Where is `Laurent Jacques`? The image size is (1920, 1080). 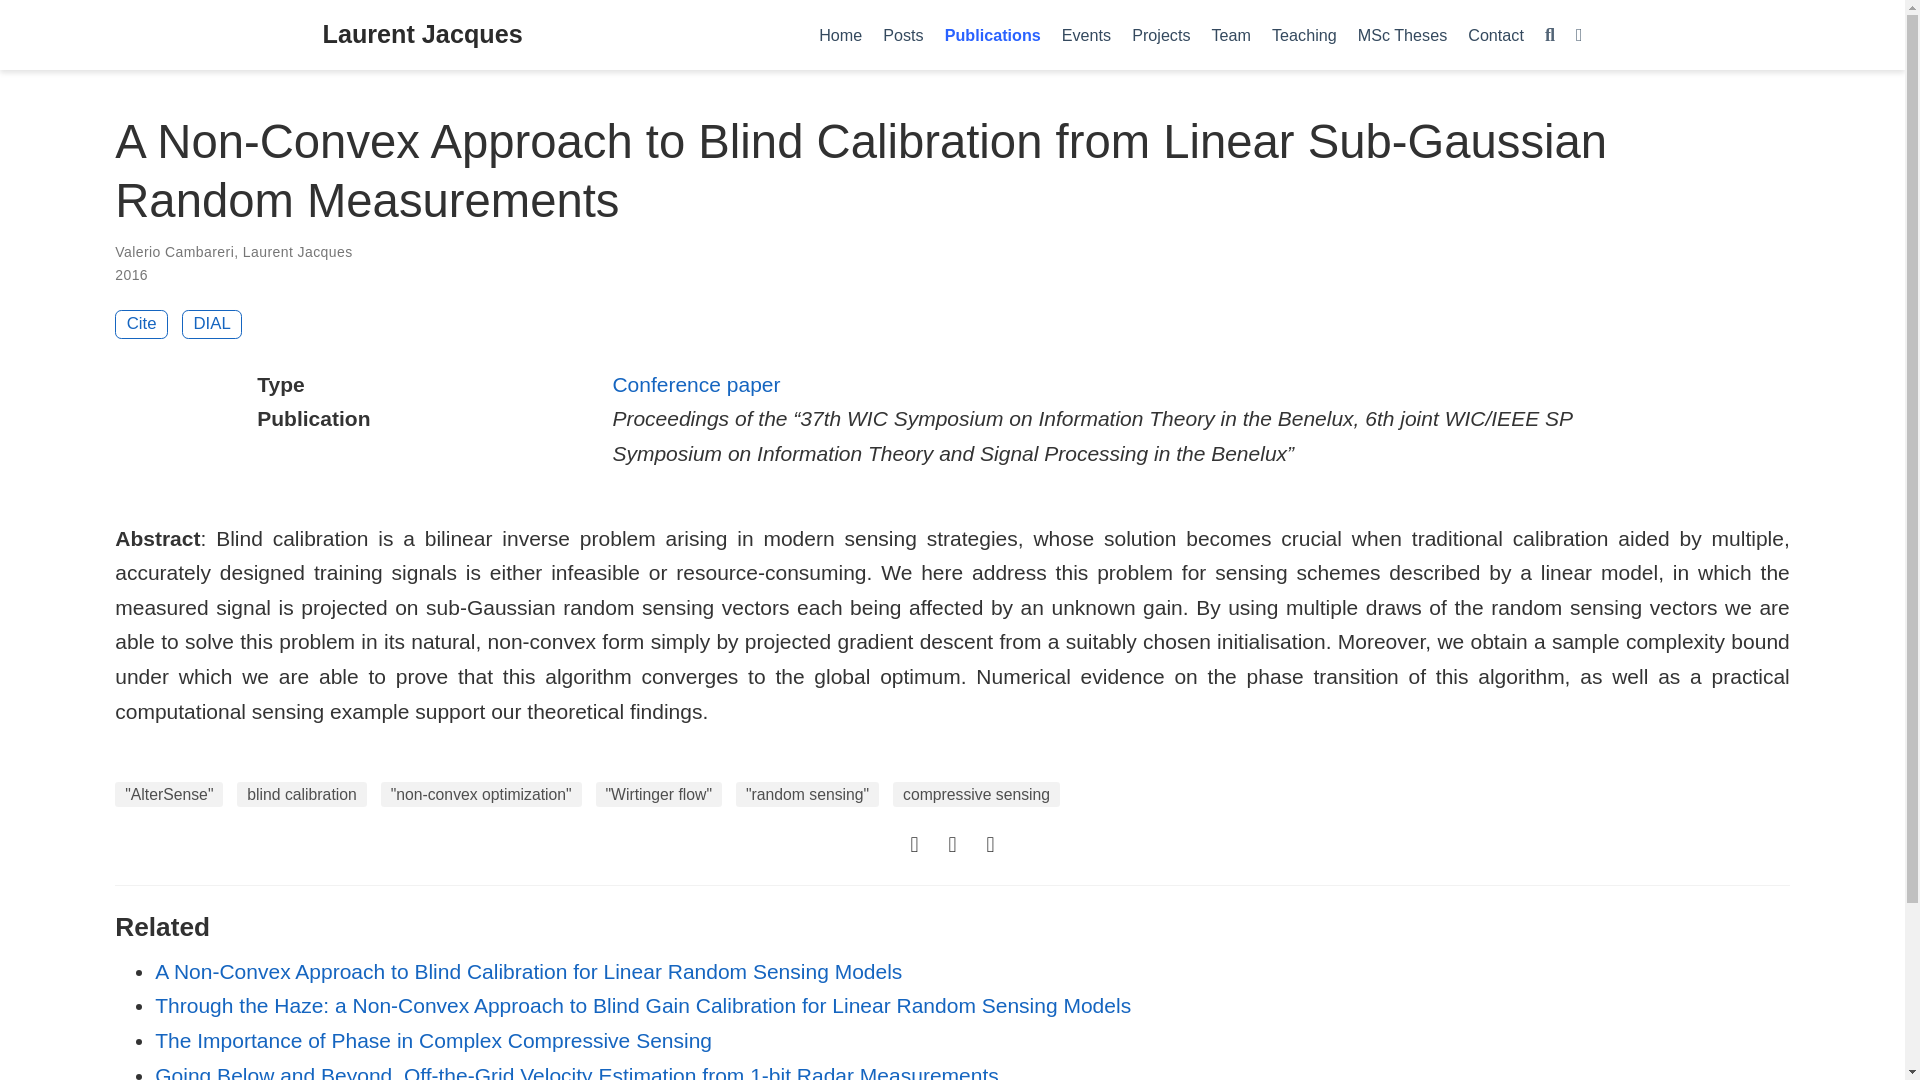
Laurent Jacques is located at coordinates (298, 252).